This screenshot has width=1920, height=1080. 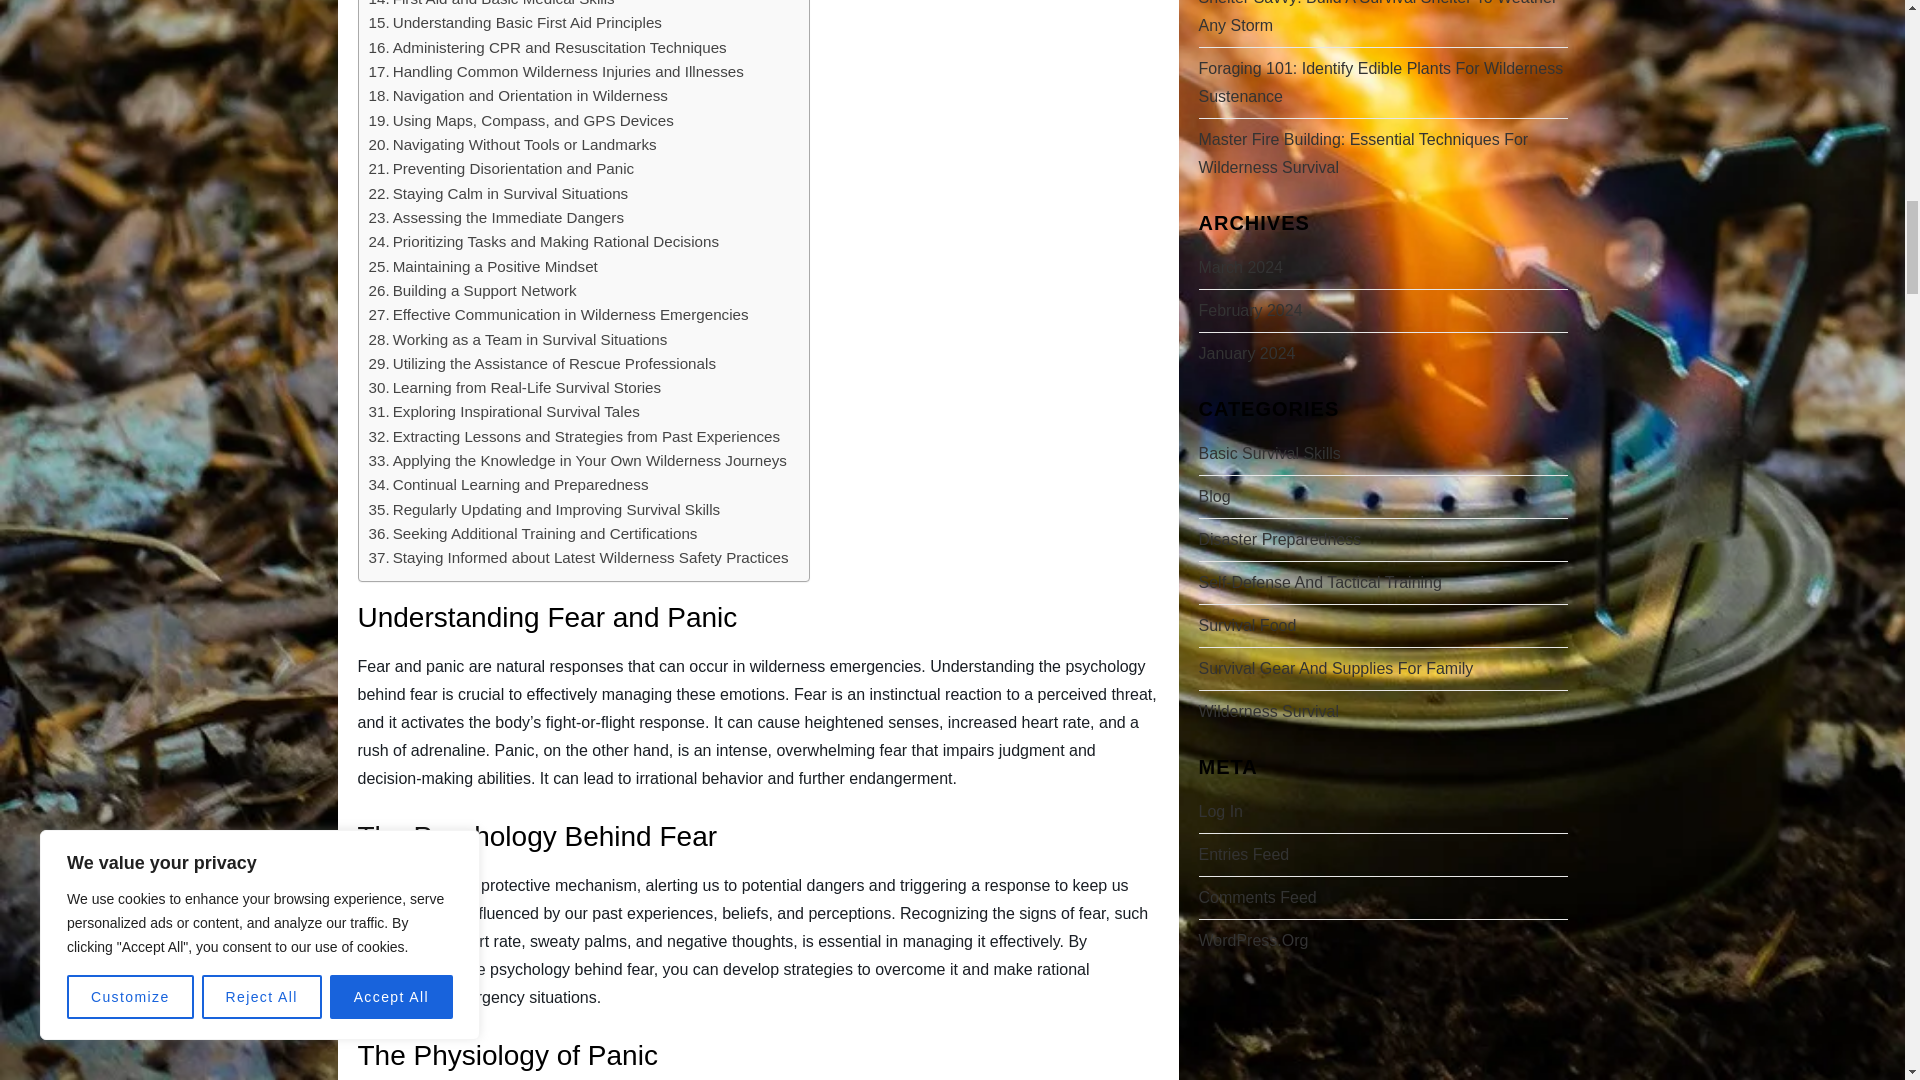 What do you see at coordinates (556, 72) in the screenshot?
I see `Handling Common Wilderness Injuries and Illnesses` at bounding box center [556, 72].